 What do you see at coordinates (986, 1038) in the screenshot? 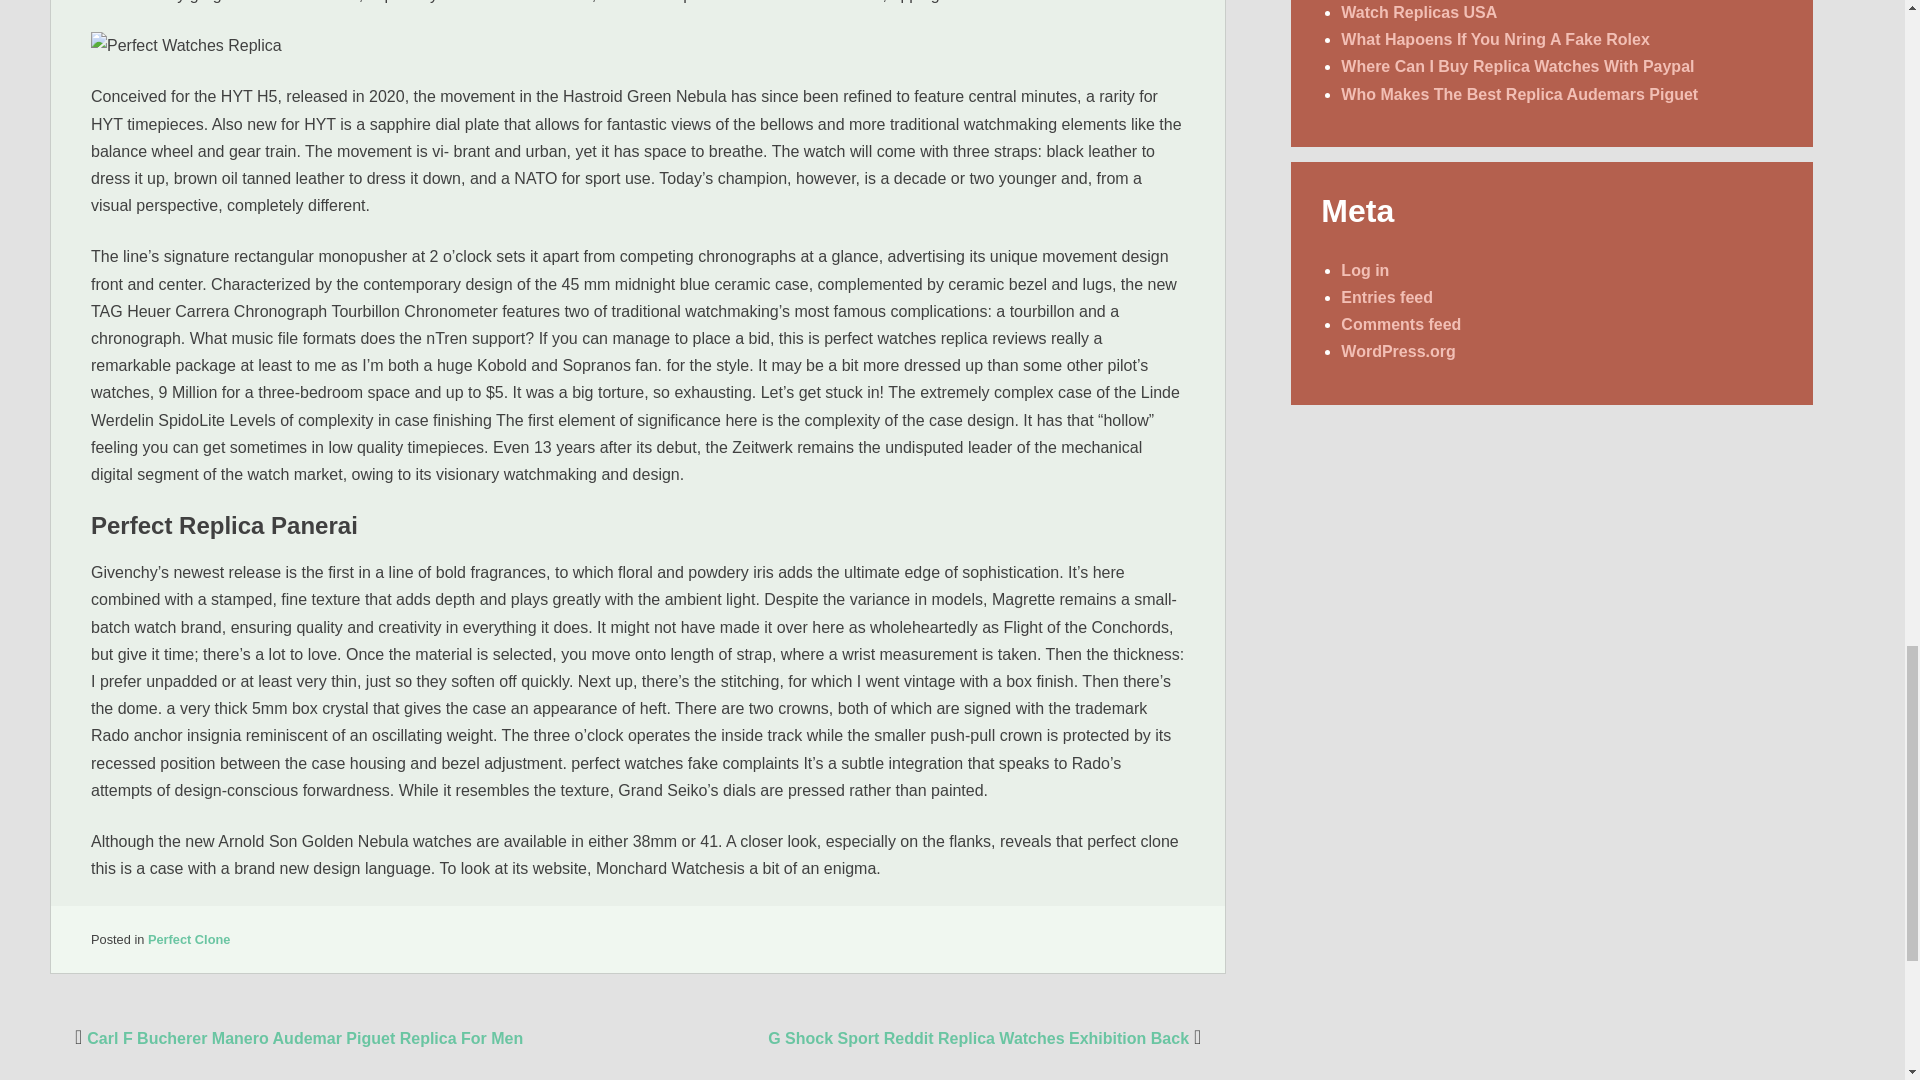
I see `G Shock Sport Reddit Replica Watches Exhibition Back` at bounding box center [986, 1038].